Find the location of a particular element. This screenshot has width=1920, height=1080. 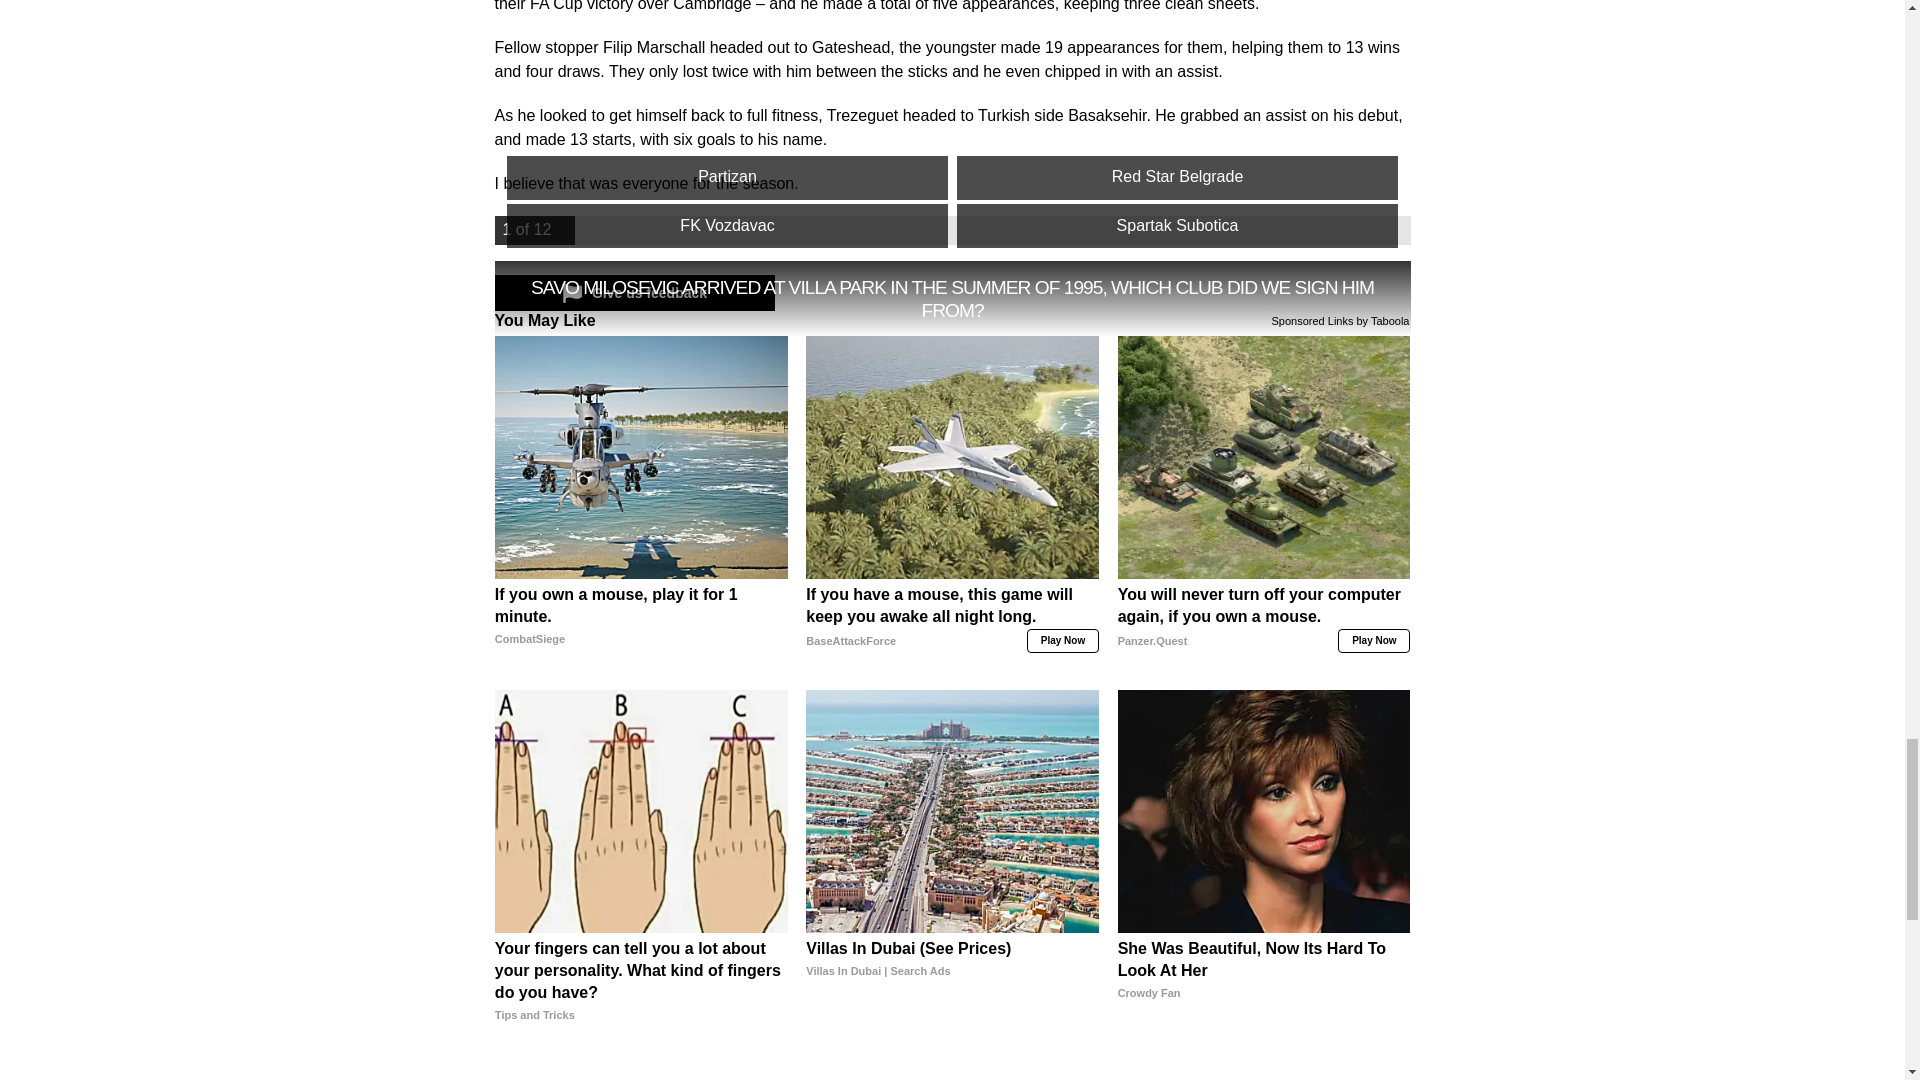

Sponsored Links is located at coordinates (1312, 320).